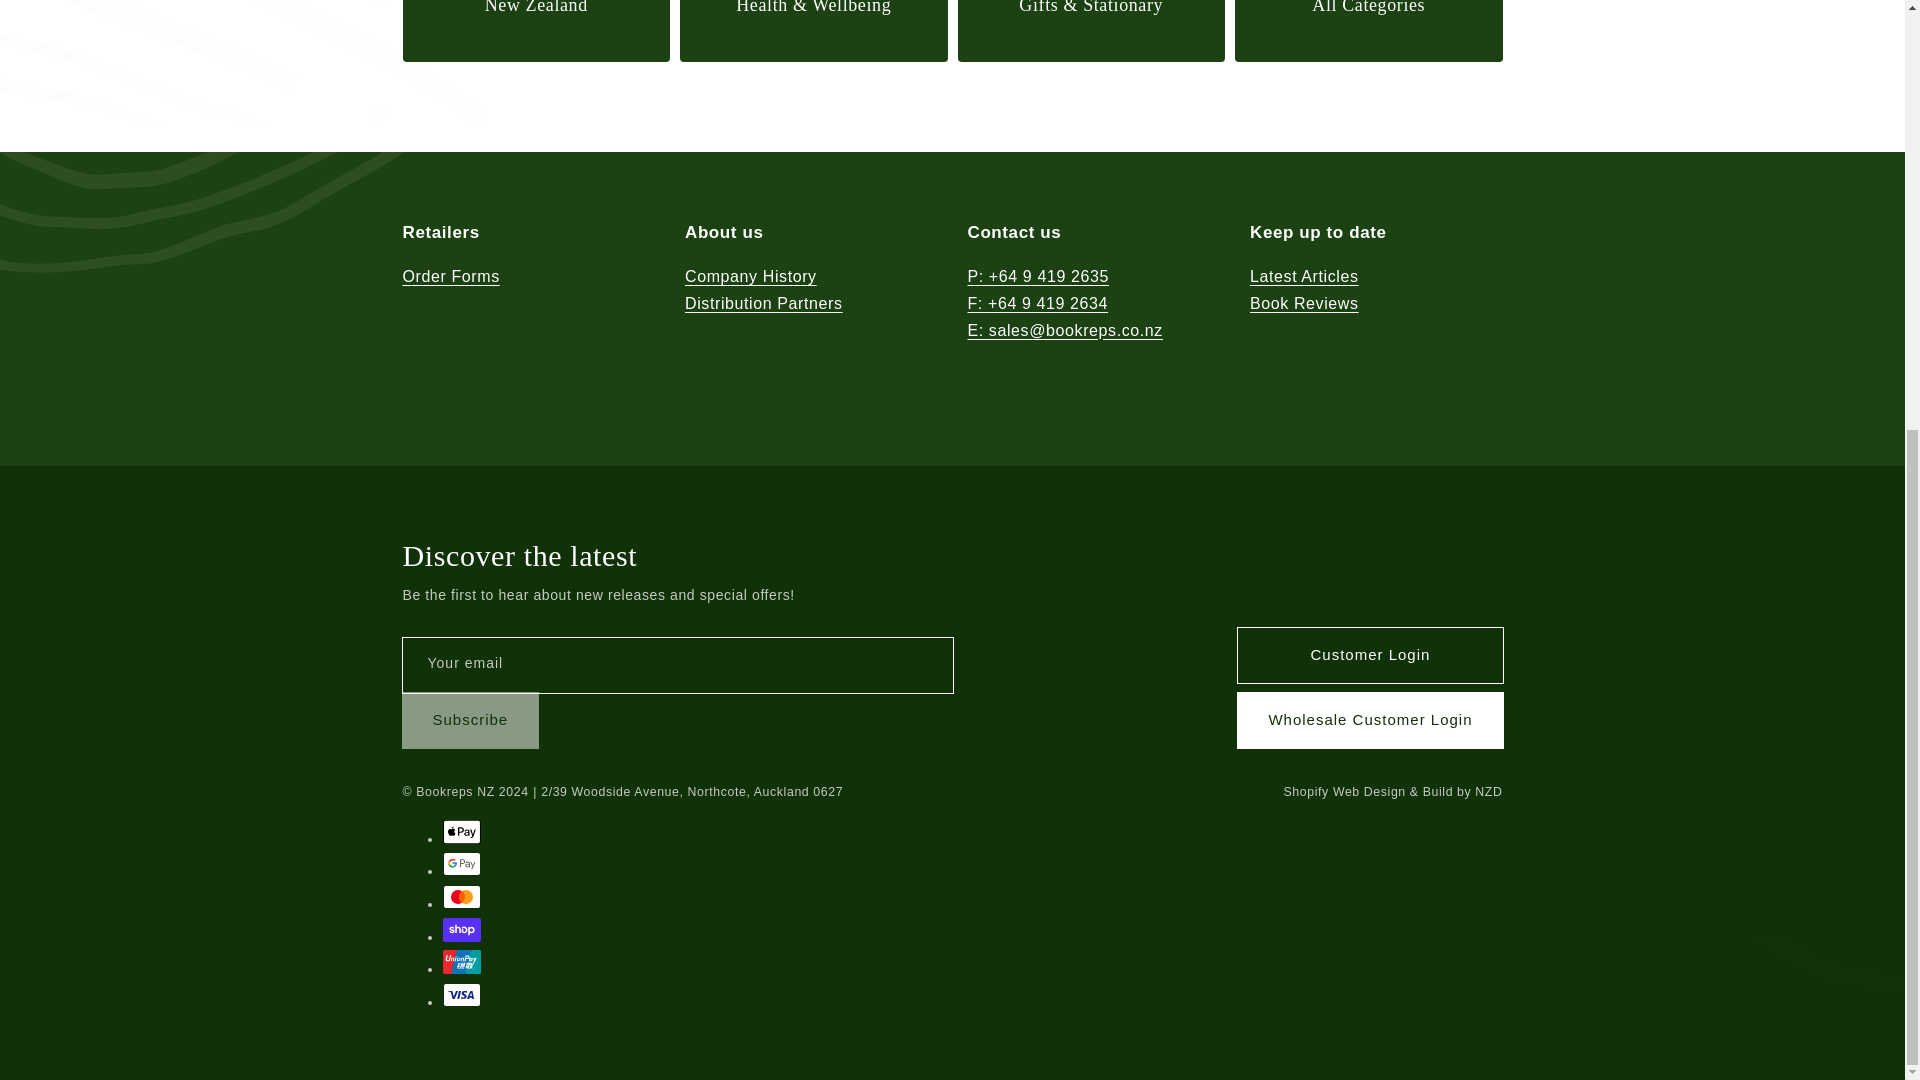  I want to click on All Categories, so click(1368, 30).